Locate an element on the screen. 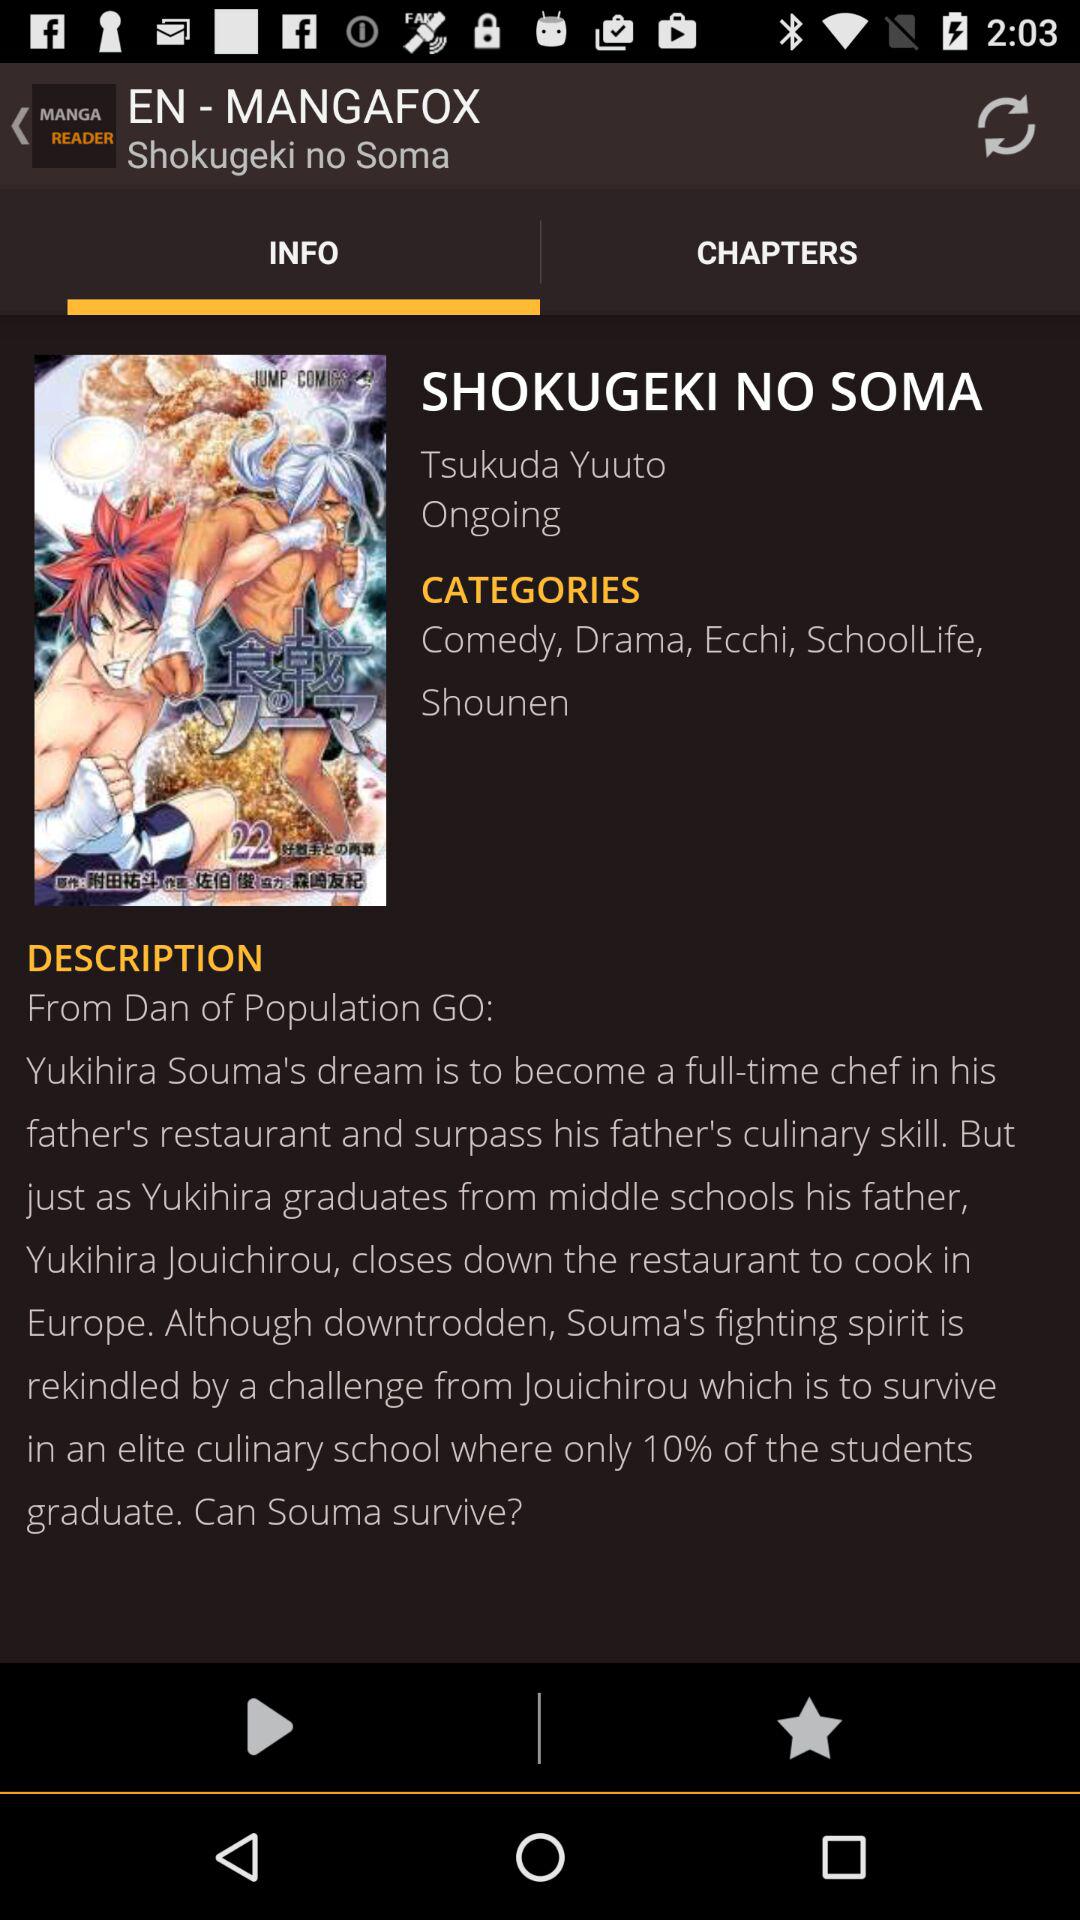 The image size is (1080, 1920). go to star logo at bottom right of page is located at coordinates (808, 1728).